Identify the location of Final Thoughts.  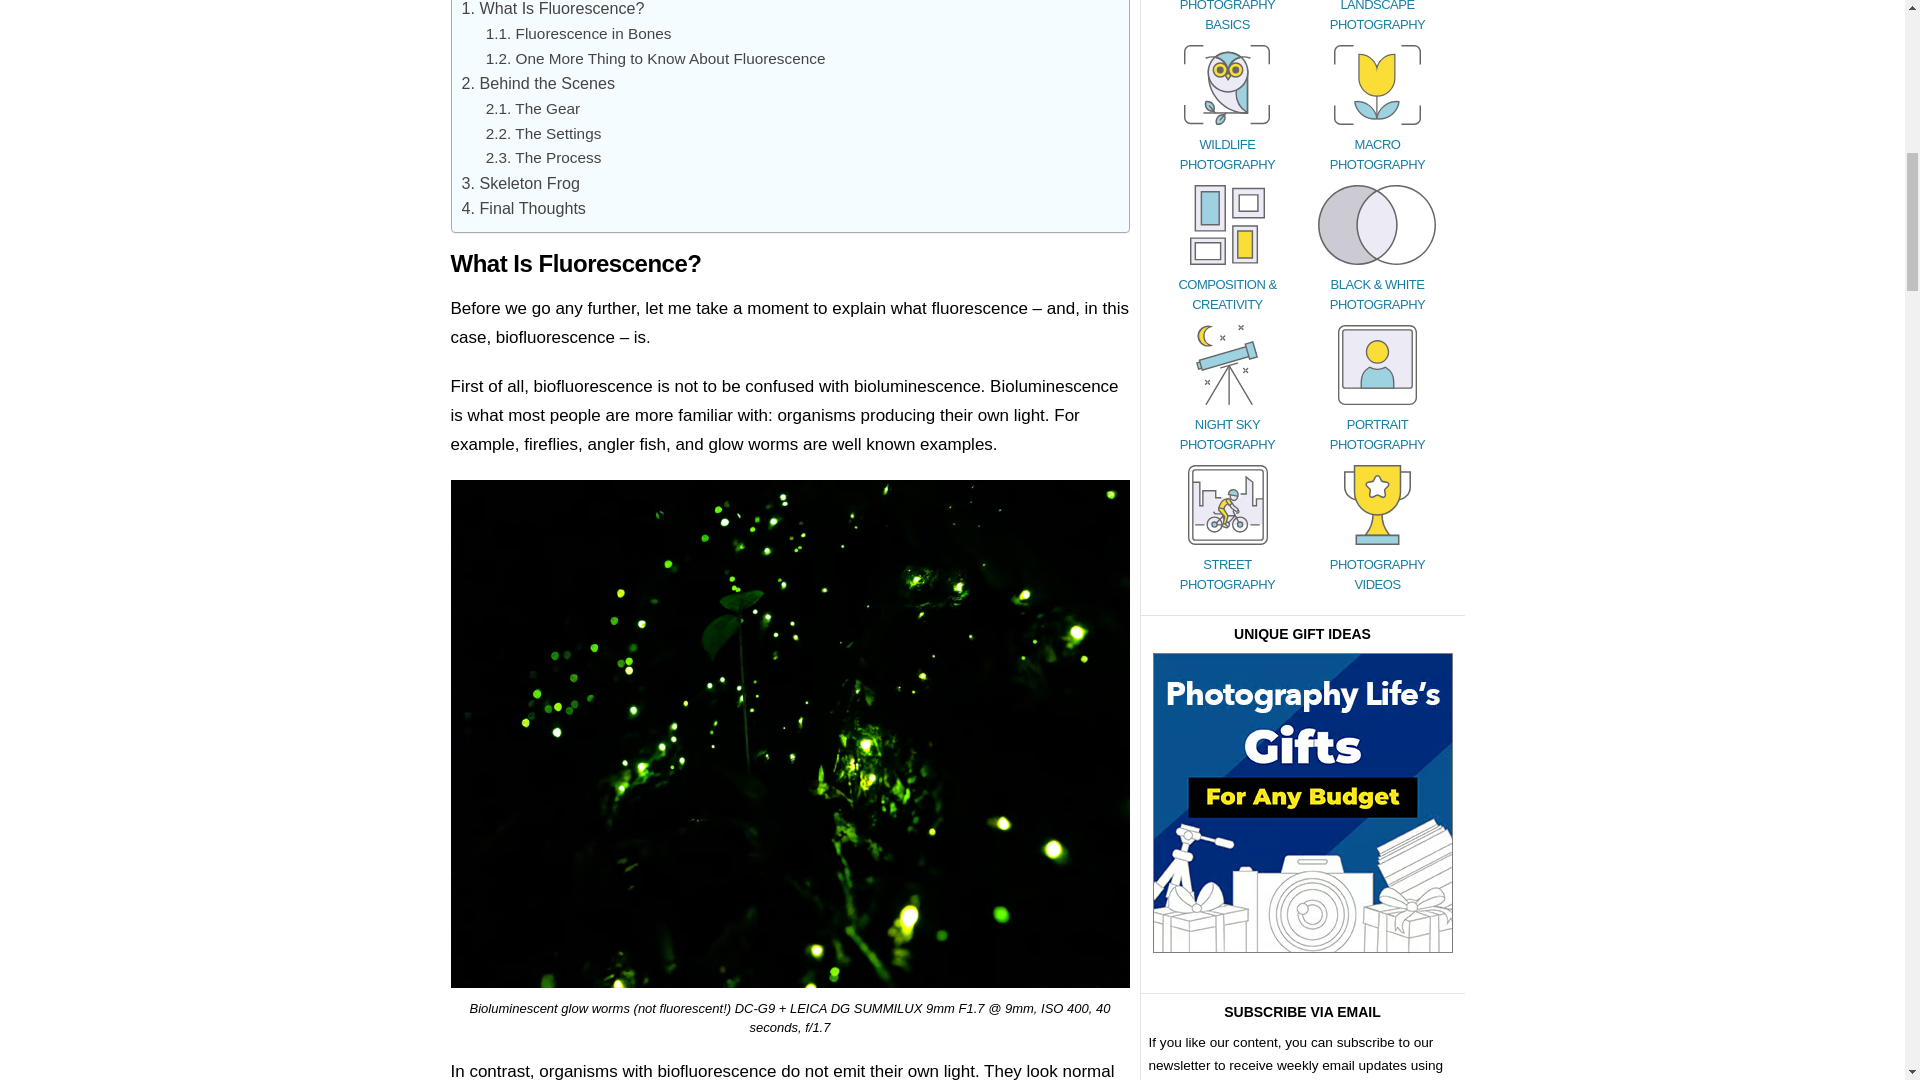
(524, 208).